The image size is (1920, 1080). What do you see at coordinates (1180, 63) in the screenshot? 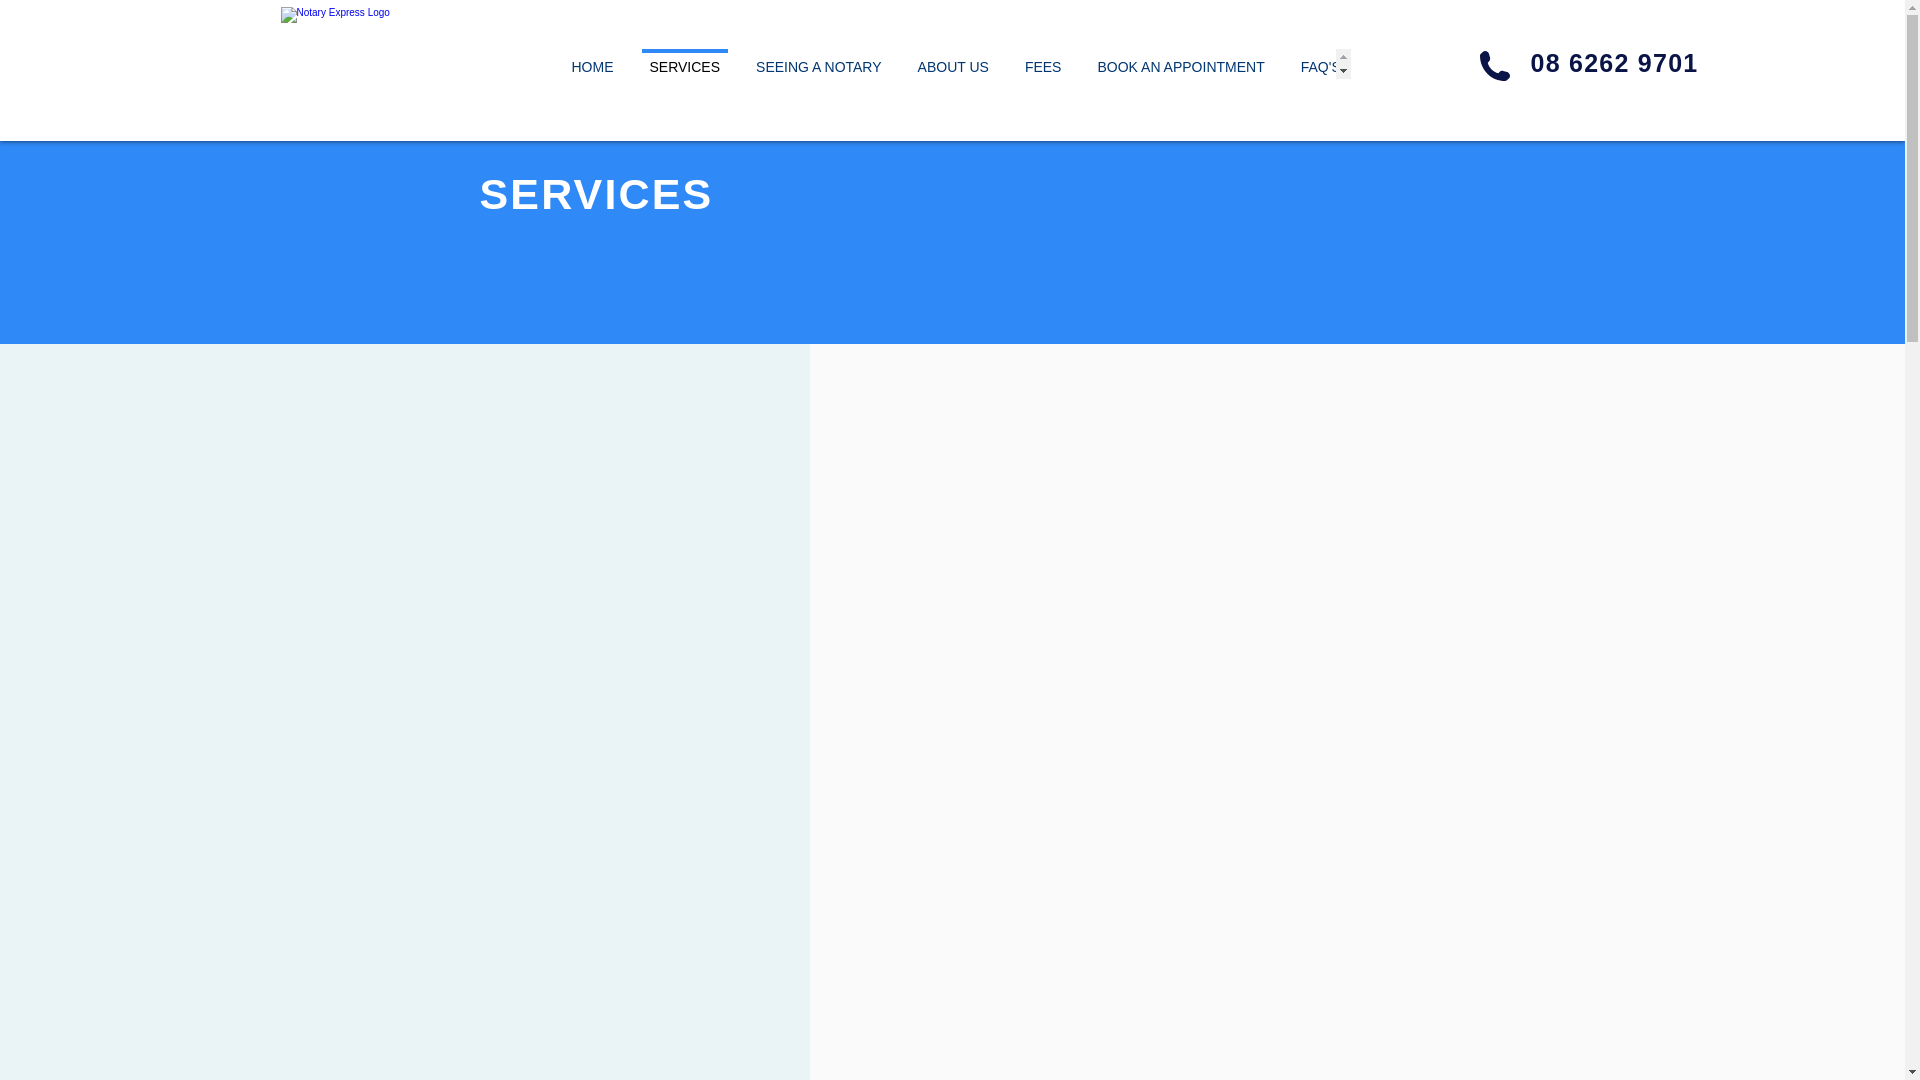
I see `BOOK AN APPOINTMENT` at bounding box center [1180, 63].